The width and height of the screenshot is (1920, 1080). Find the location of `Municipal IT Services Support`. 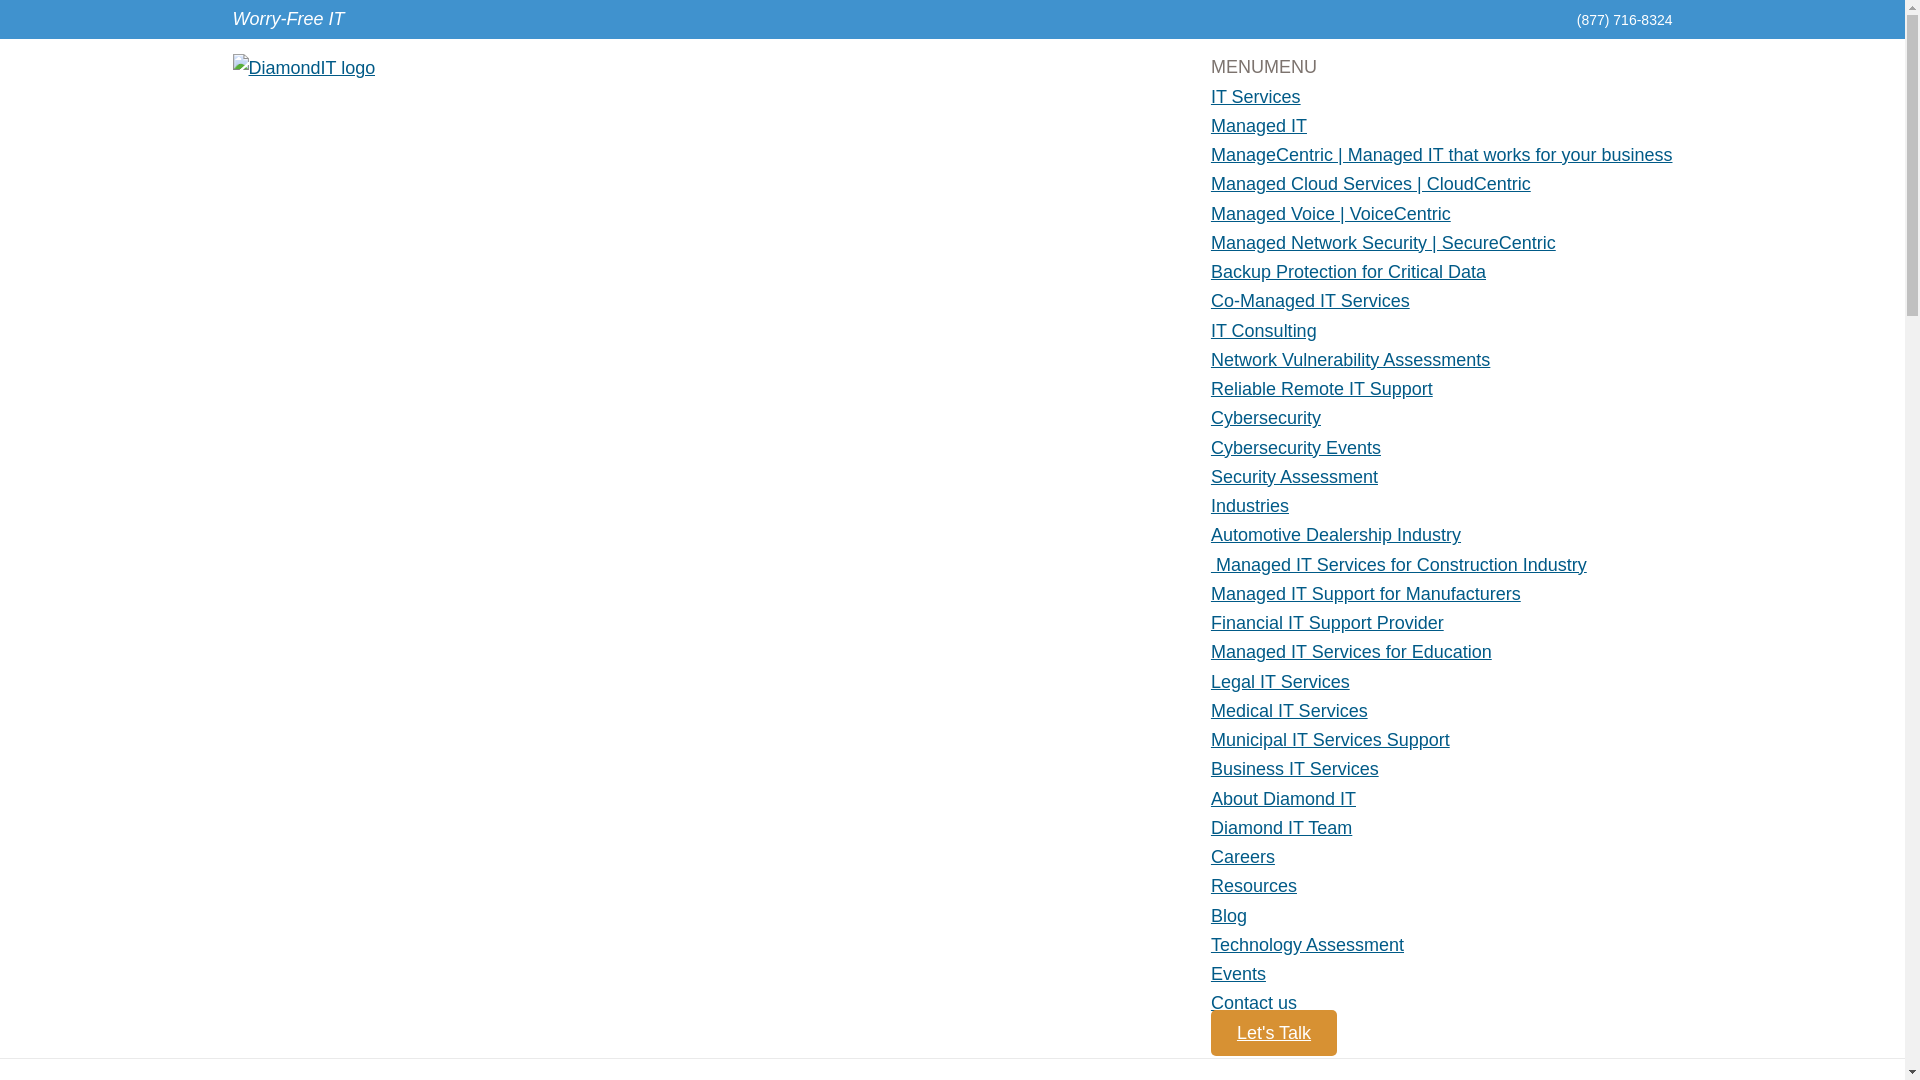

Municipal IT Services Support is located at coordinates (1330, 740).